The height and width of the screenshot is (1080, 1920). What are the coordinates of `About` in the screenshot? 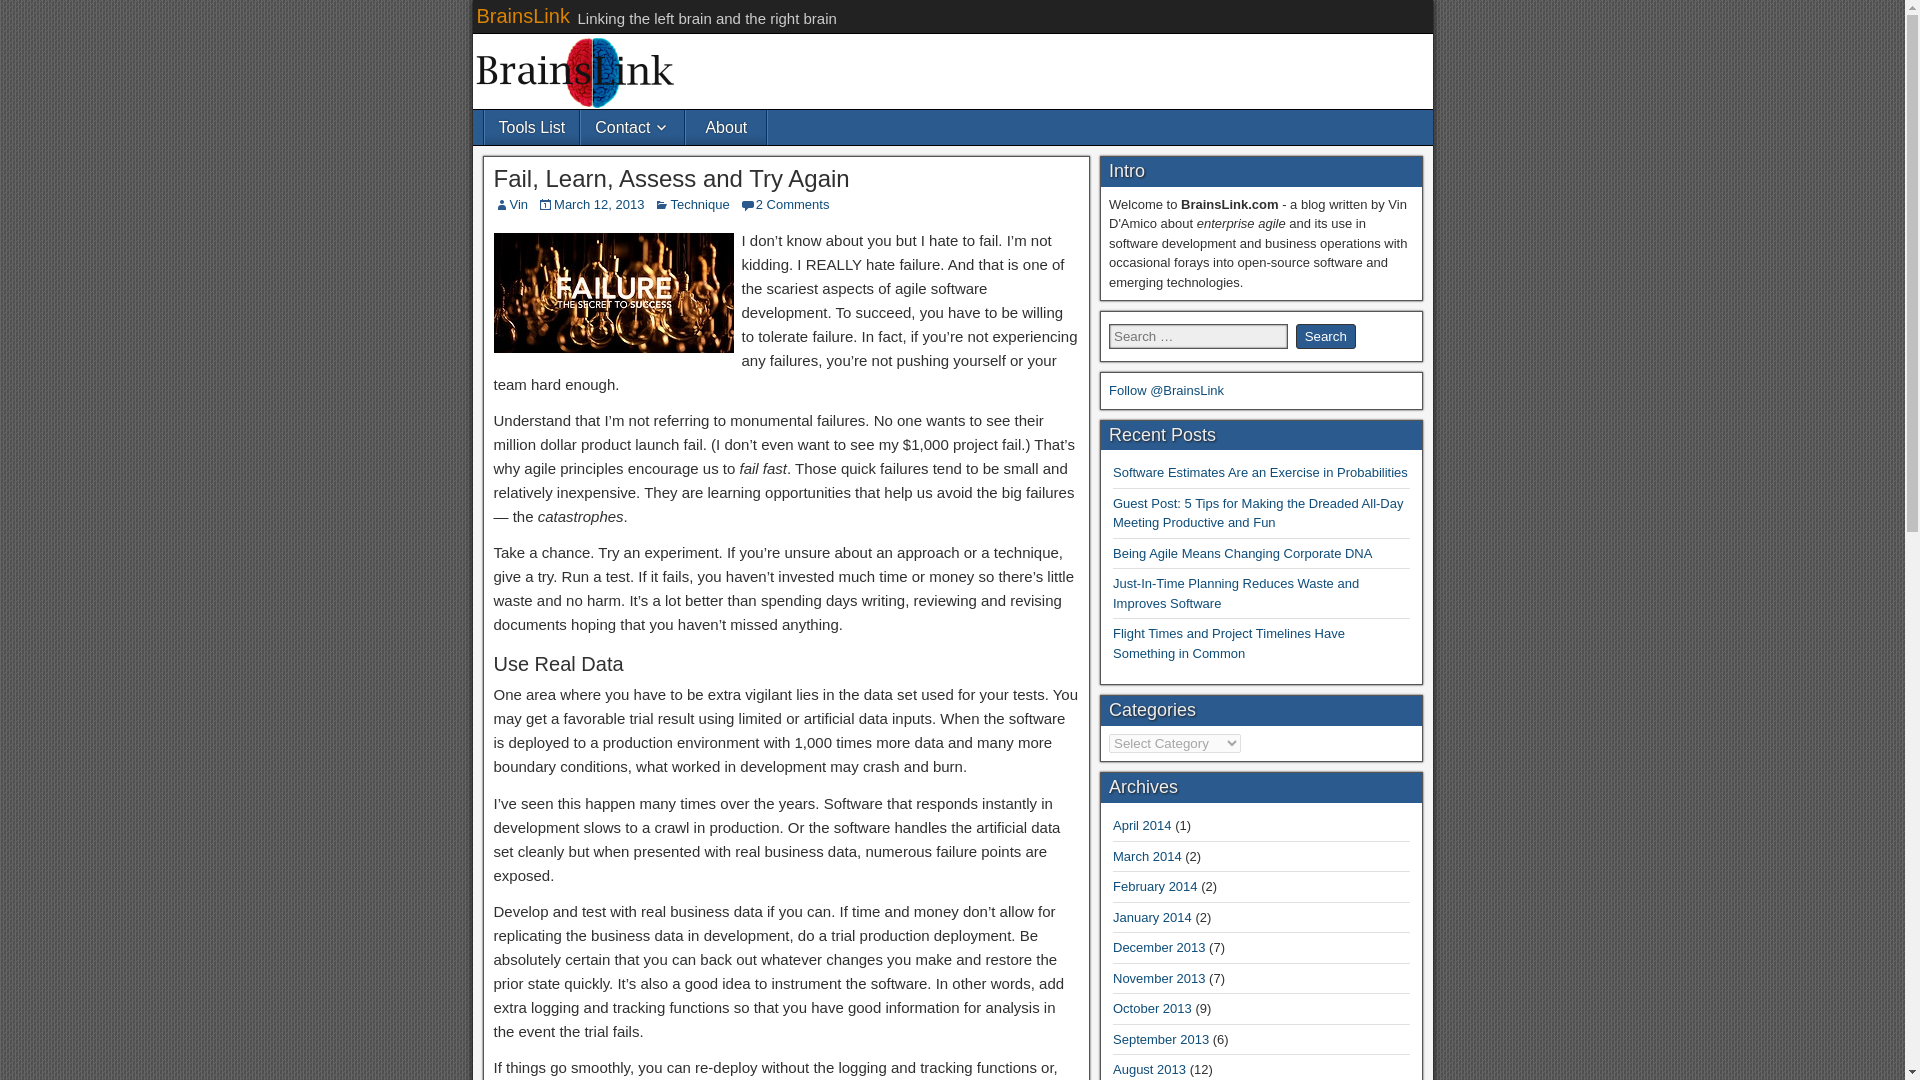 It's located at (726, 127).